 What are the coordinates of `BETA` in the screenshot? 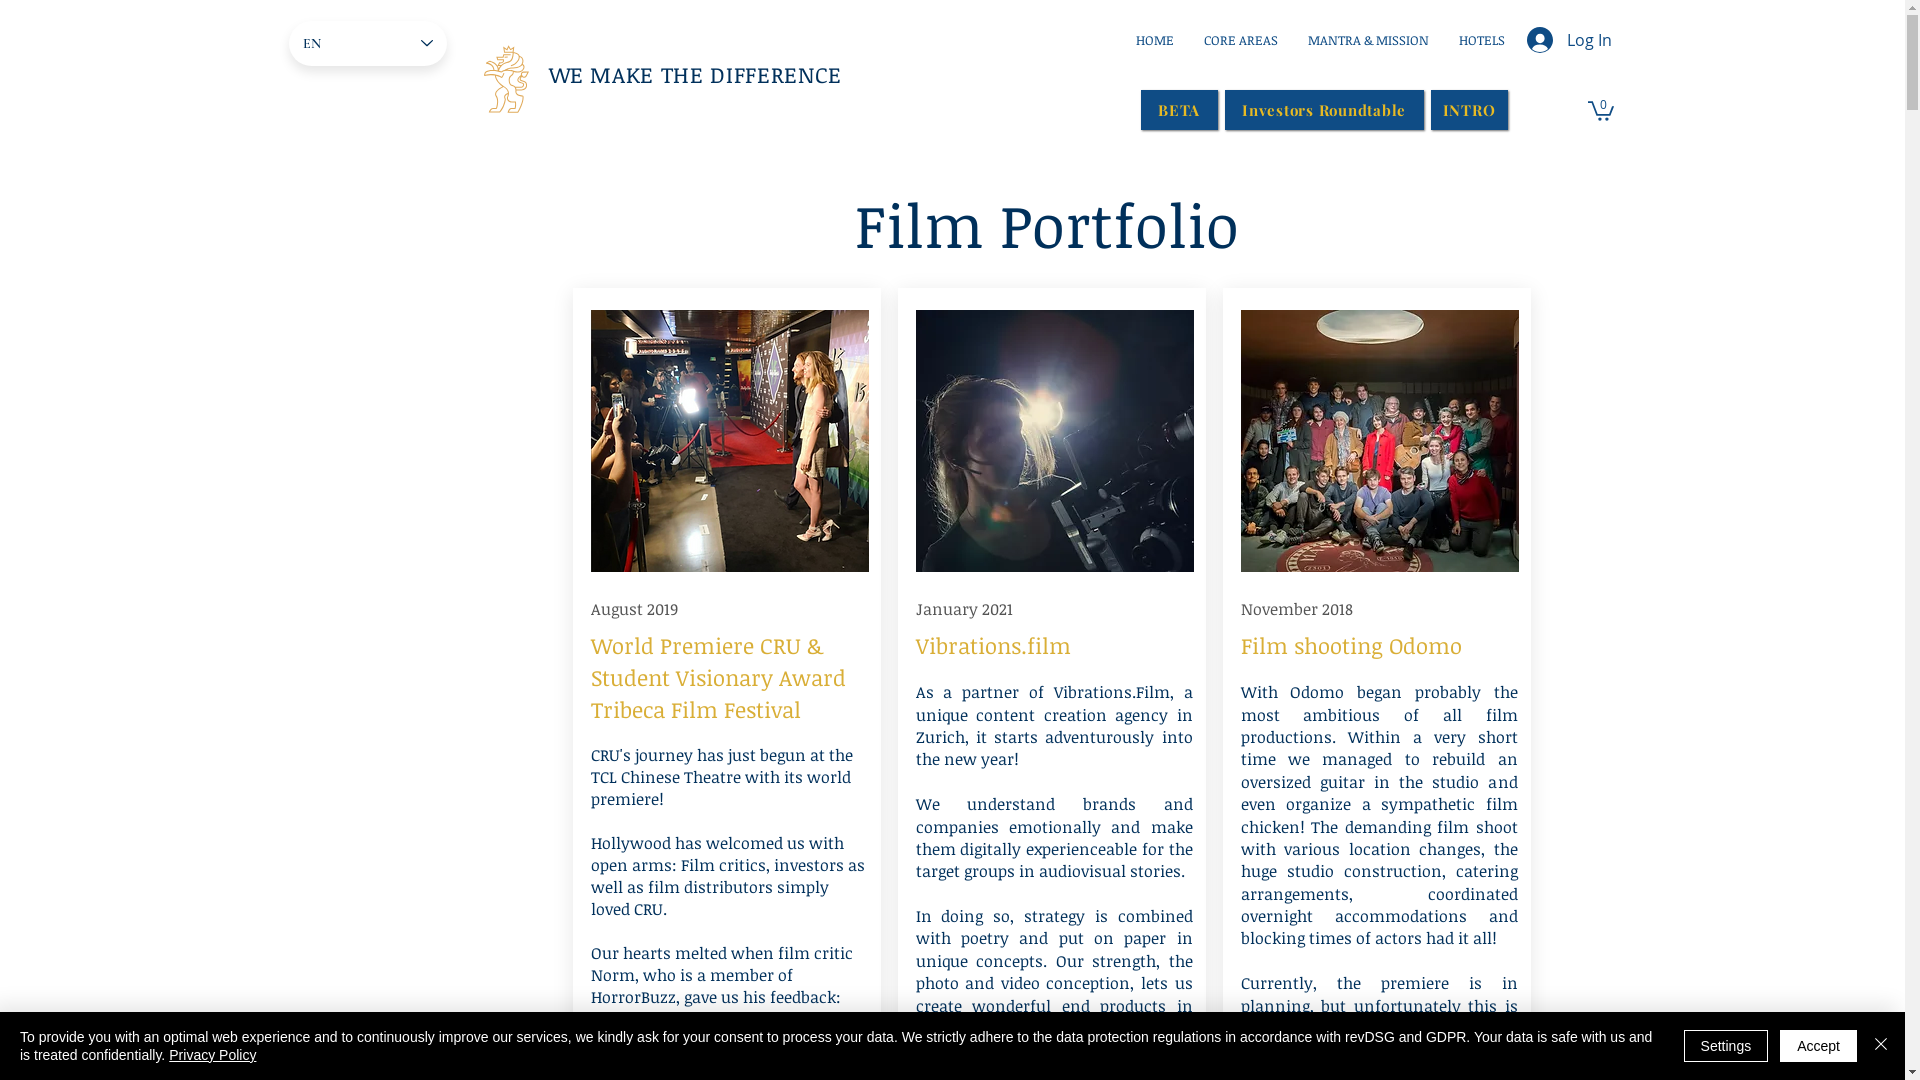 It's located at (1178, 110).